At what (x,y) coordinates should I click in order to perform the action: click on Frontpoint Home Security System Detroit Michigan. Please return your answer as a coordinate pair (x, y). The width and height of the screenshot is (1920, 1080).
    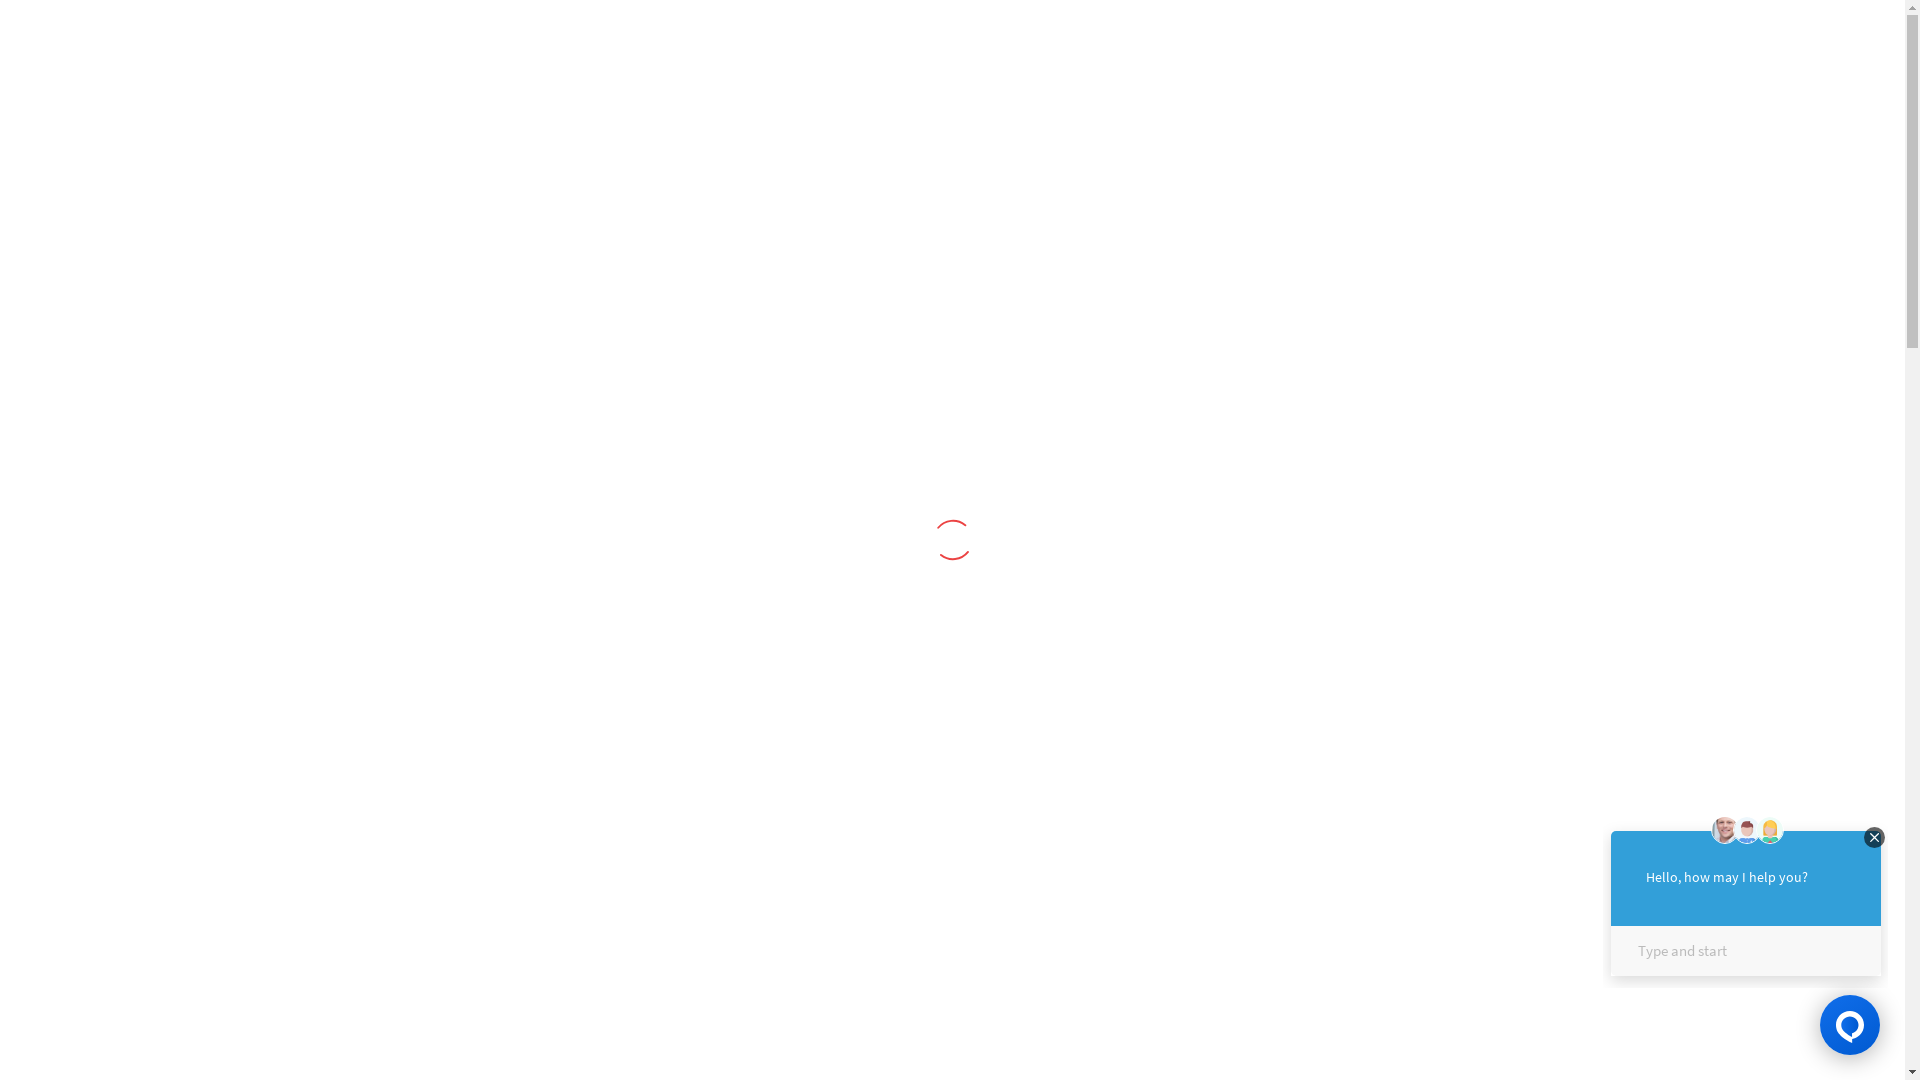
    Looking at the image, I should click on (503, 980).